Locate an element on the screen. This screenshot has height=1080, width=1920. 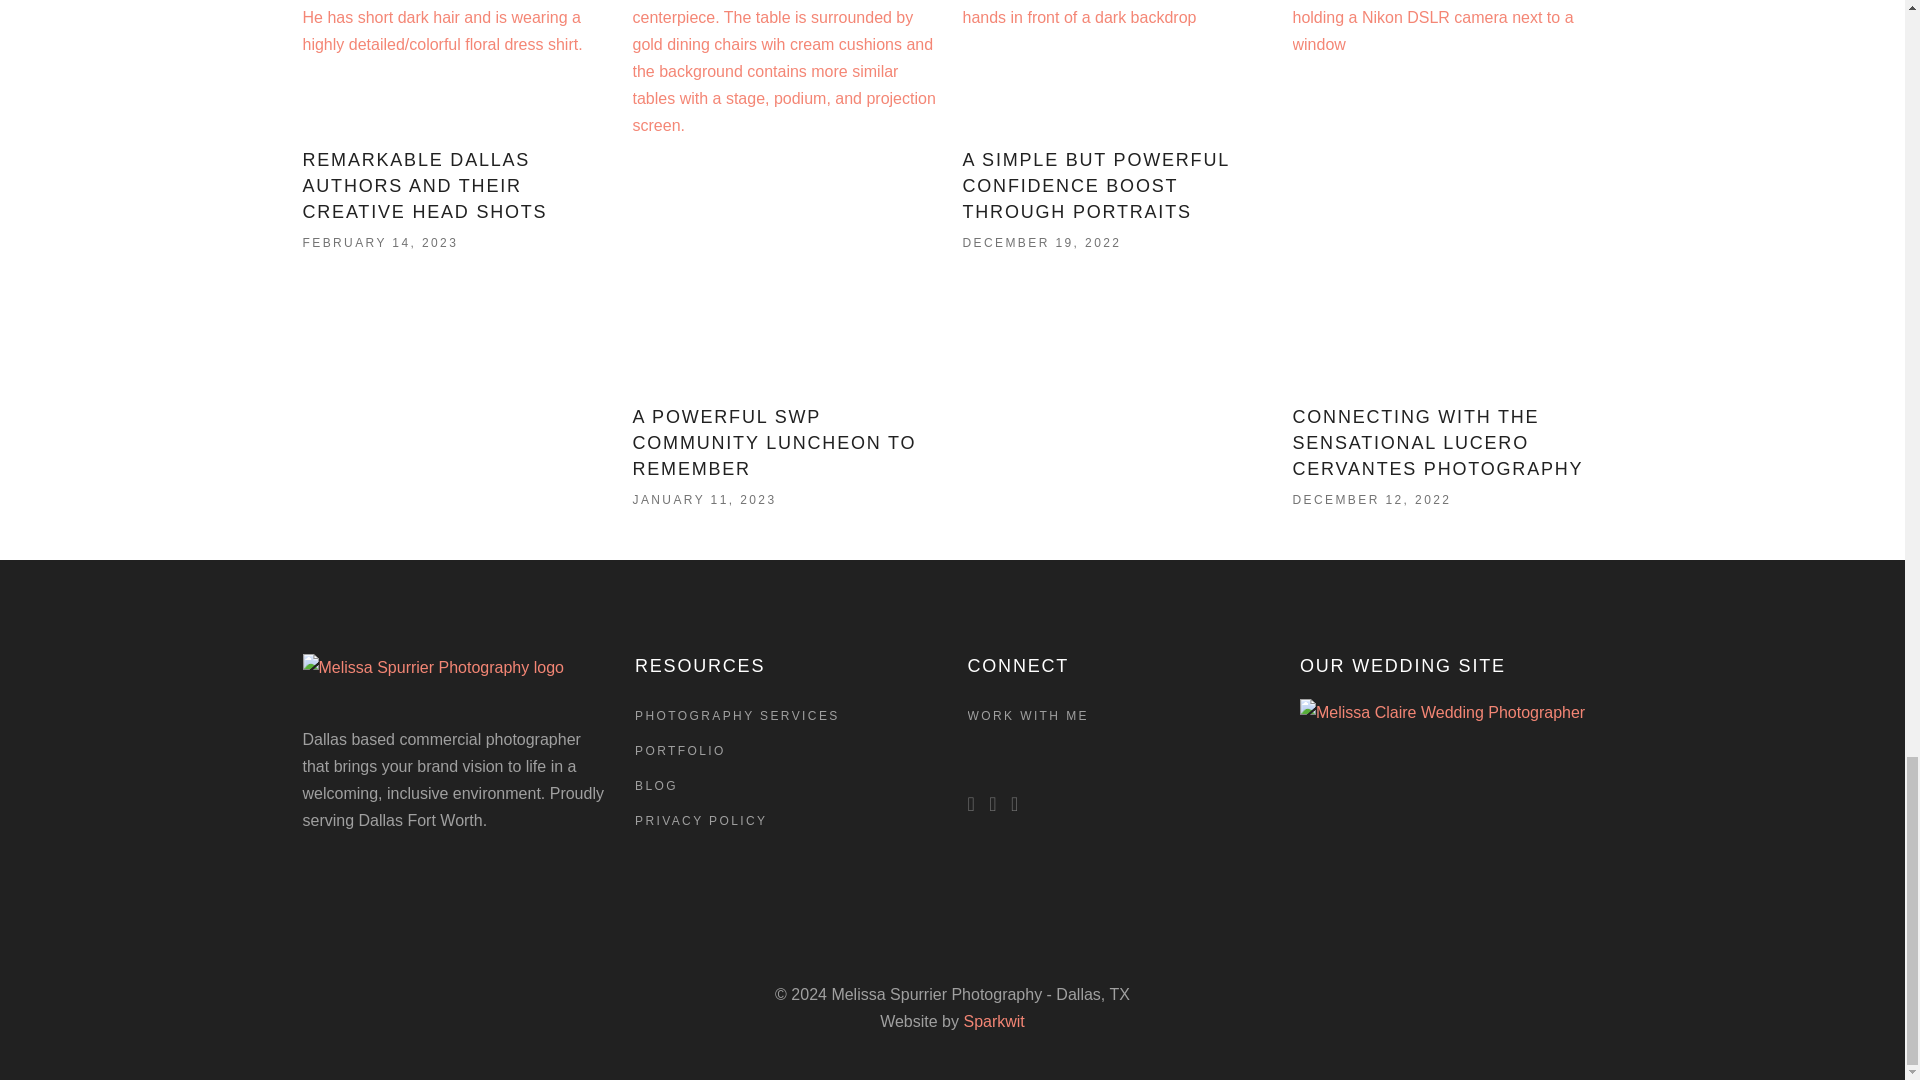
A Simple But Powerful Confidence Boost Through Portraits is located at coordinates (1094, 186).